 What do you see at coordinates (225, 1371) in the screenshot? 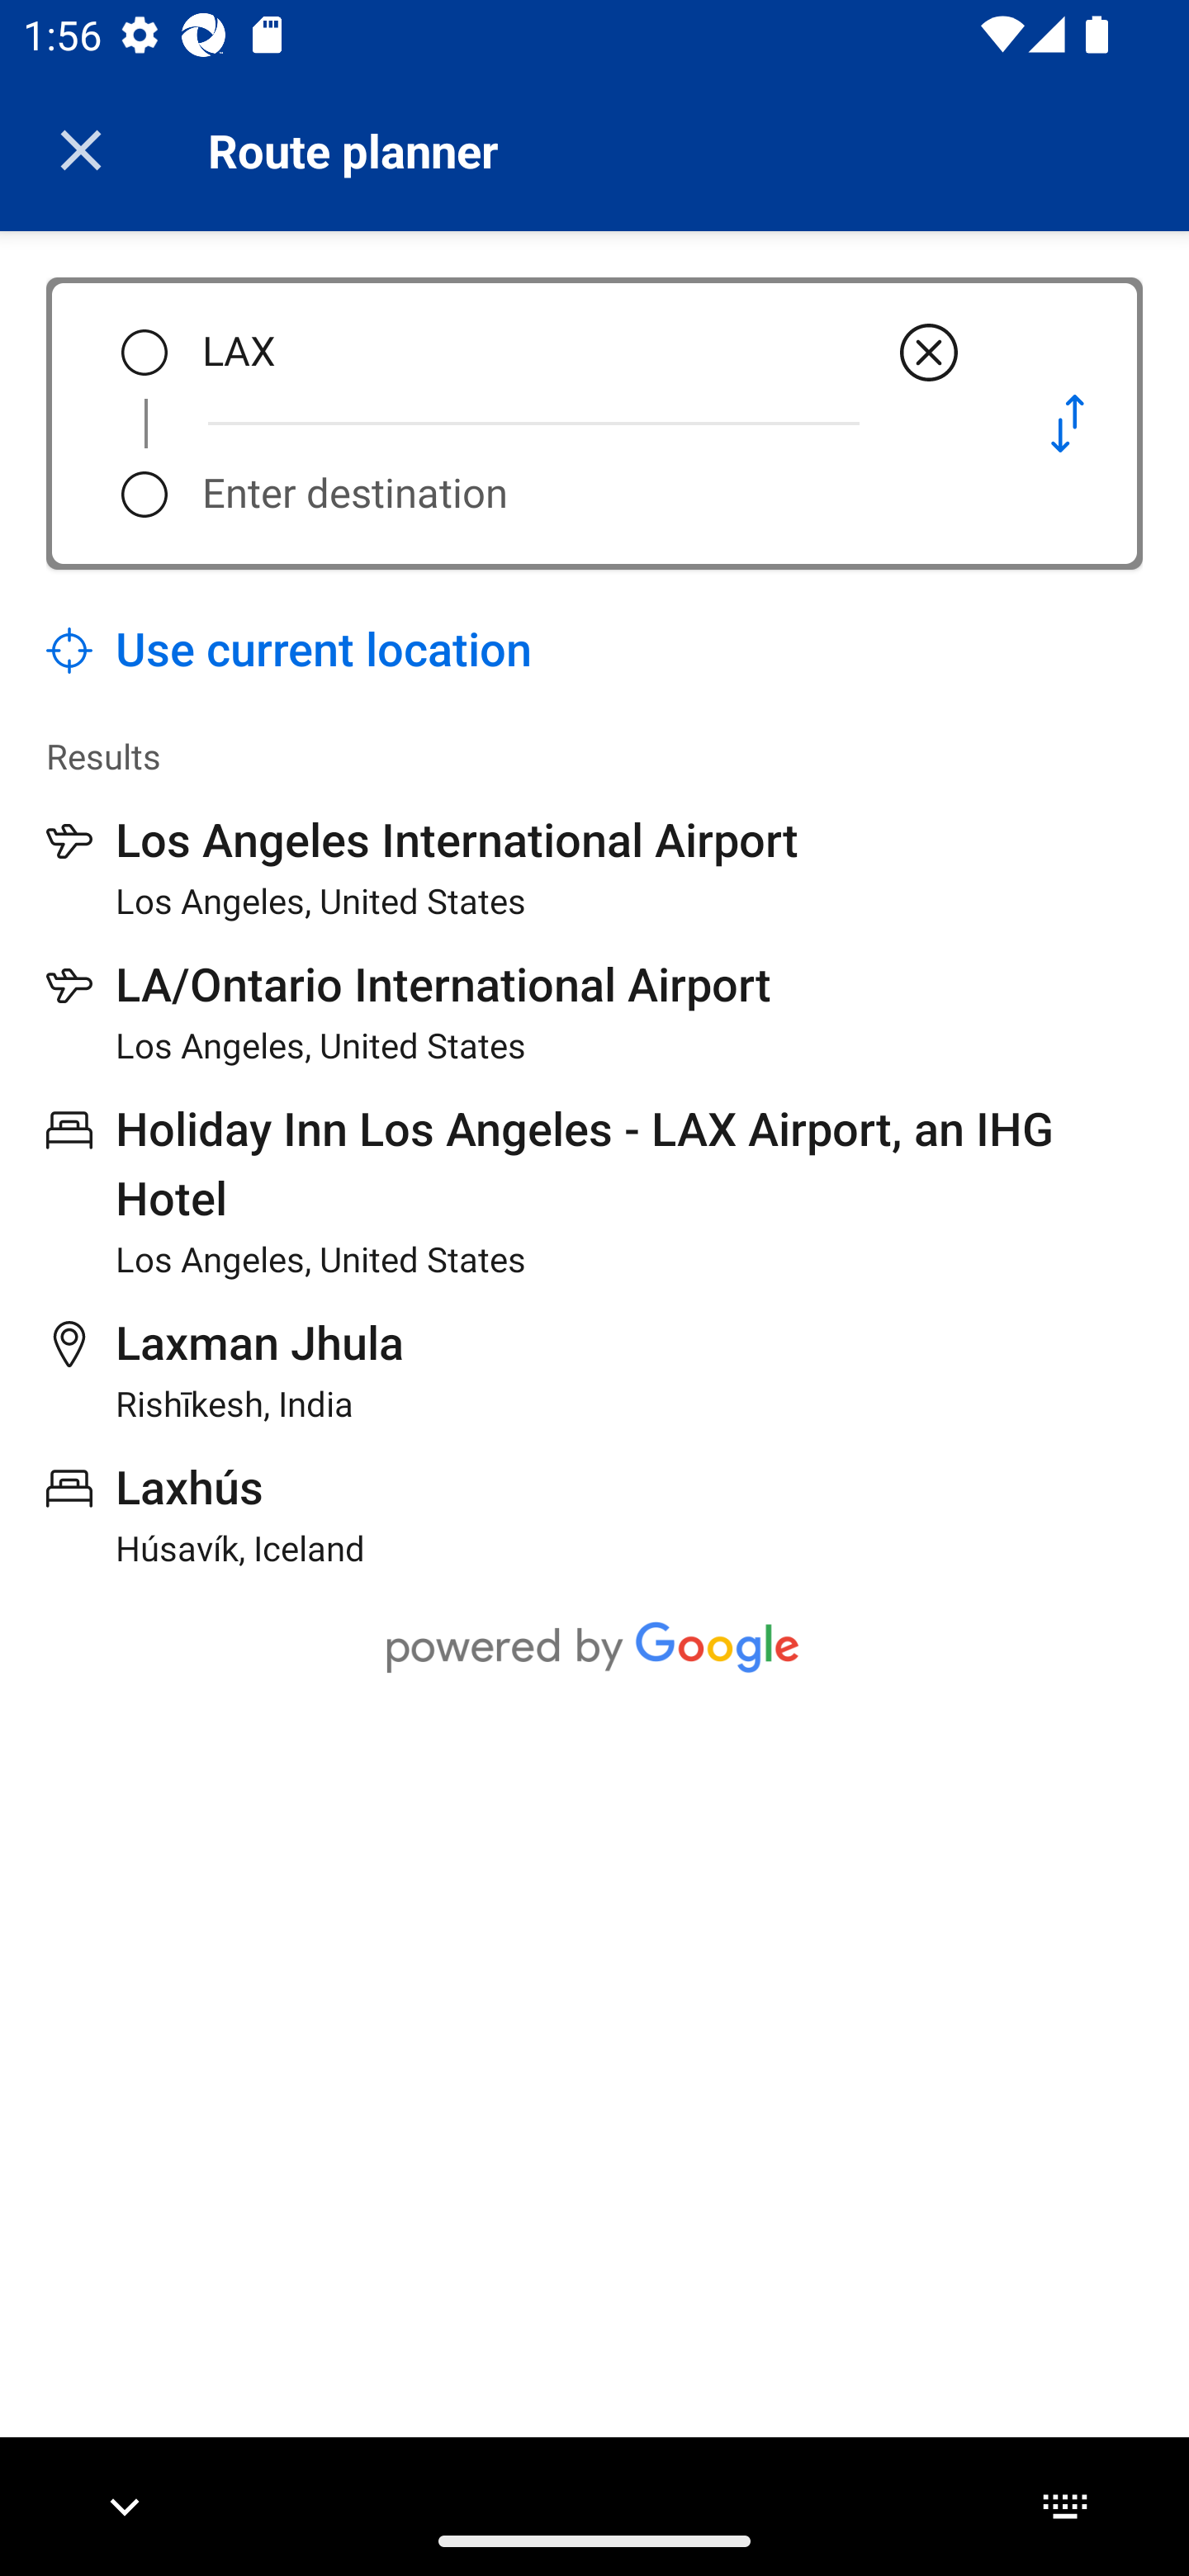
I see `Laxman Jhula Rishīkesh, India` at bounding box center [225, 1371].